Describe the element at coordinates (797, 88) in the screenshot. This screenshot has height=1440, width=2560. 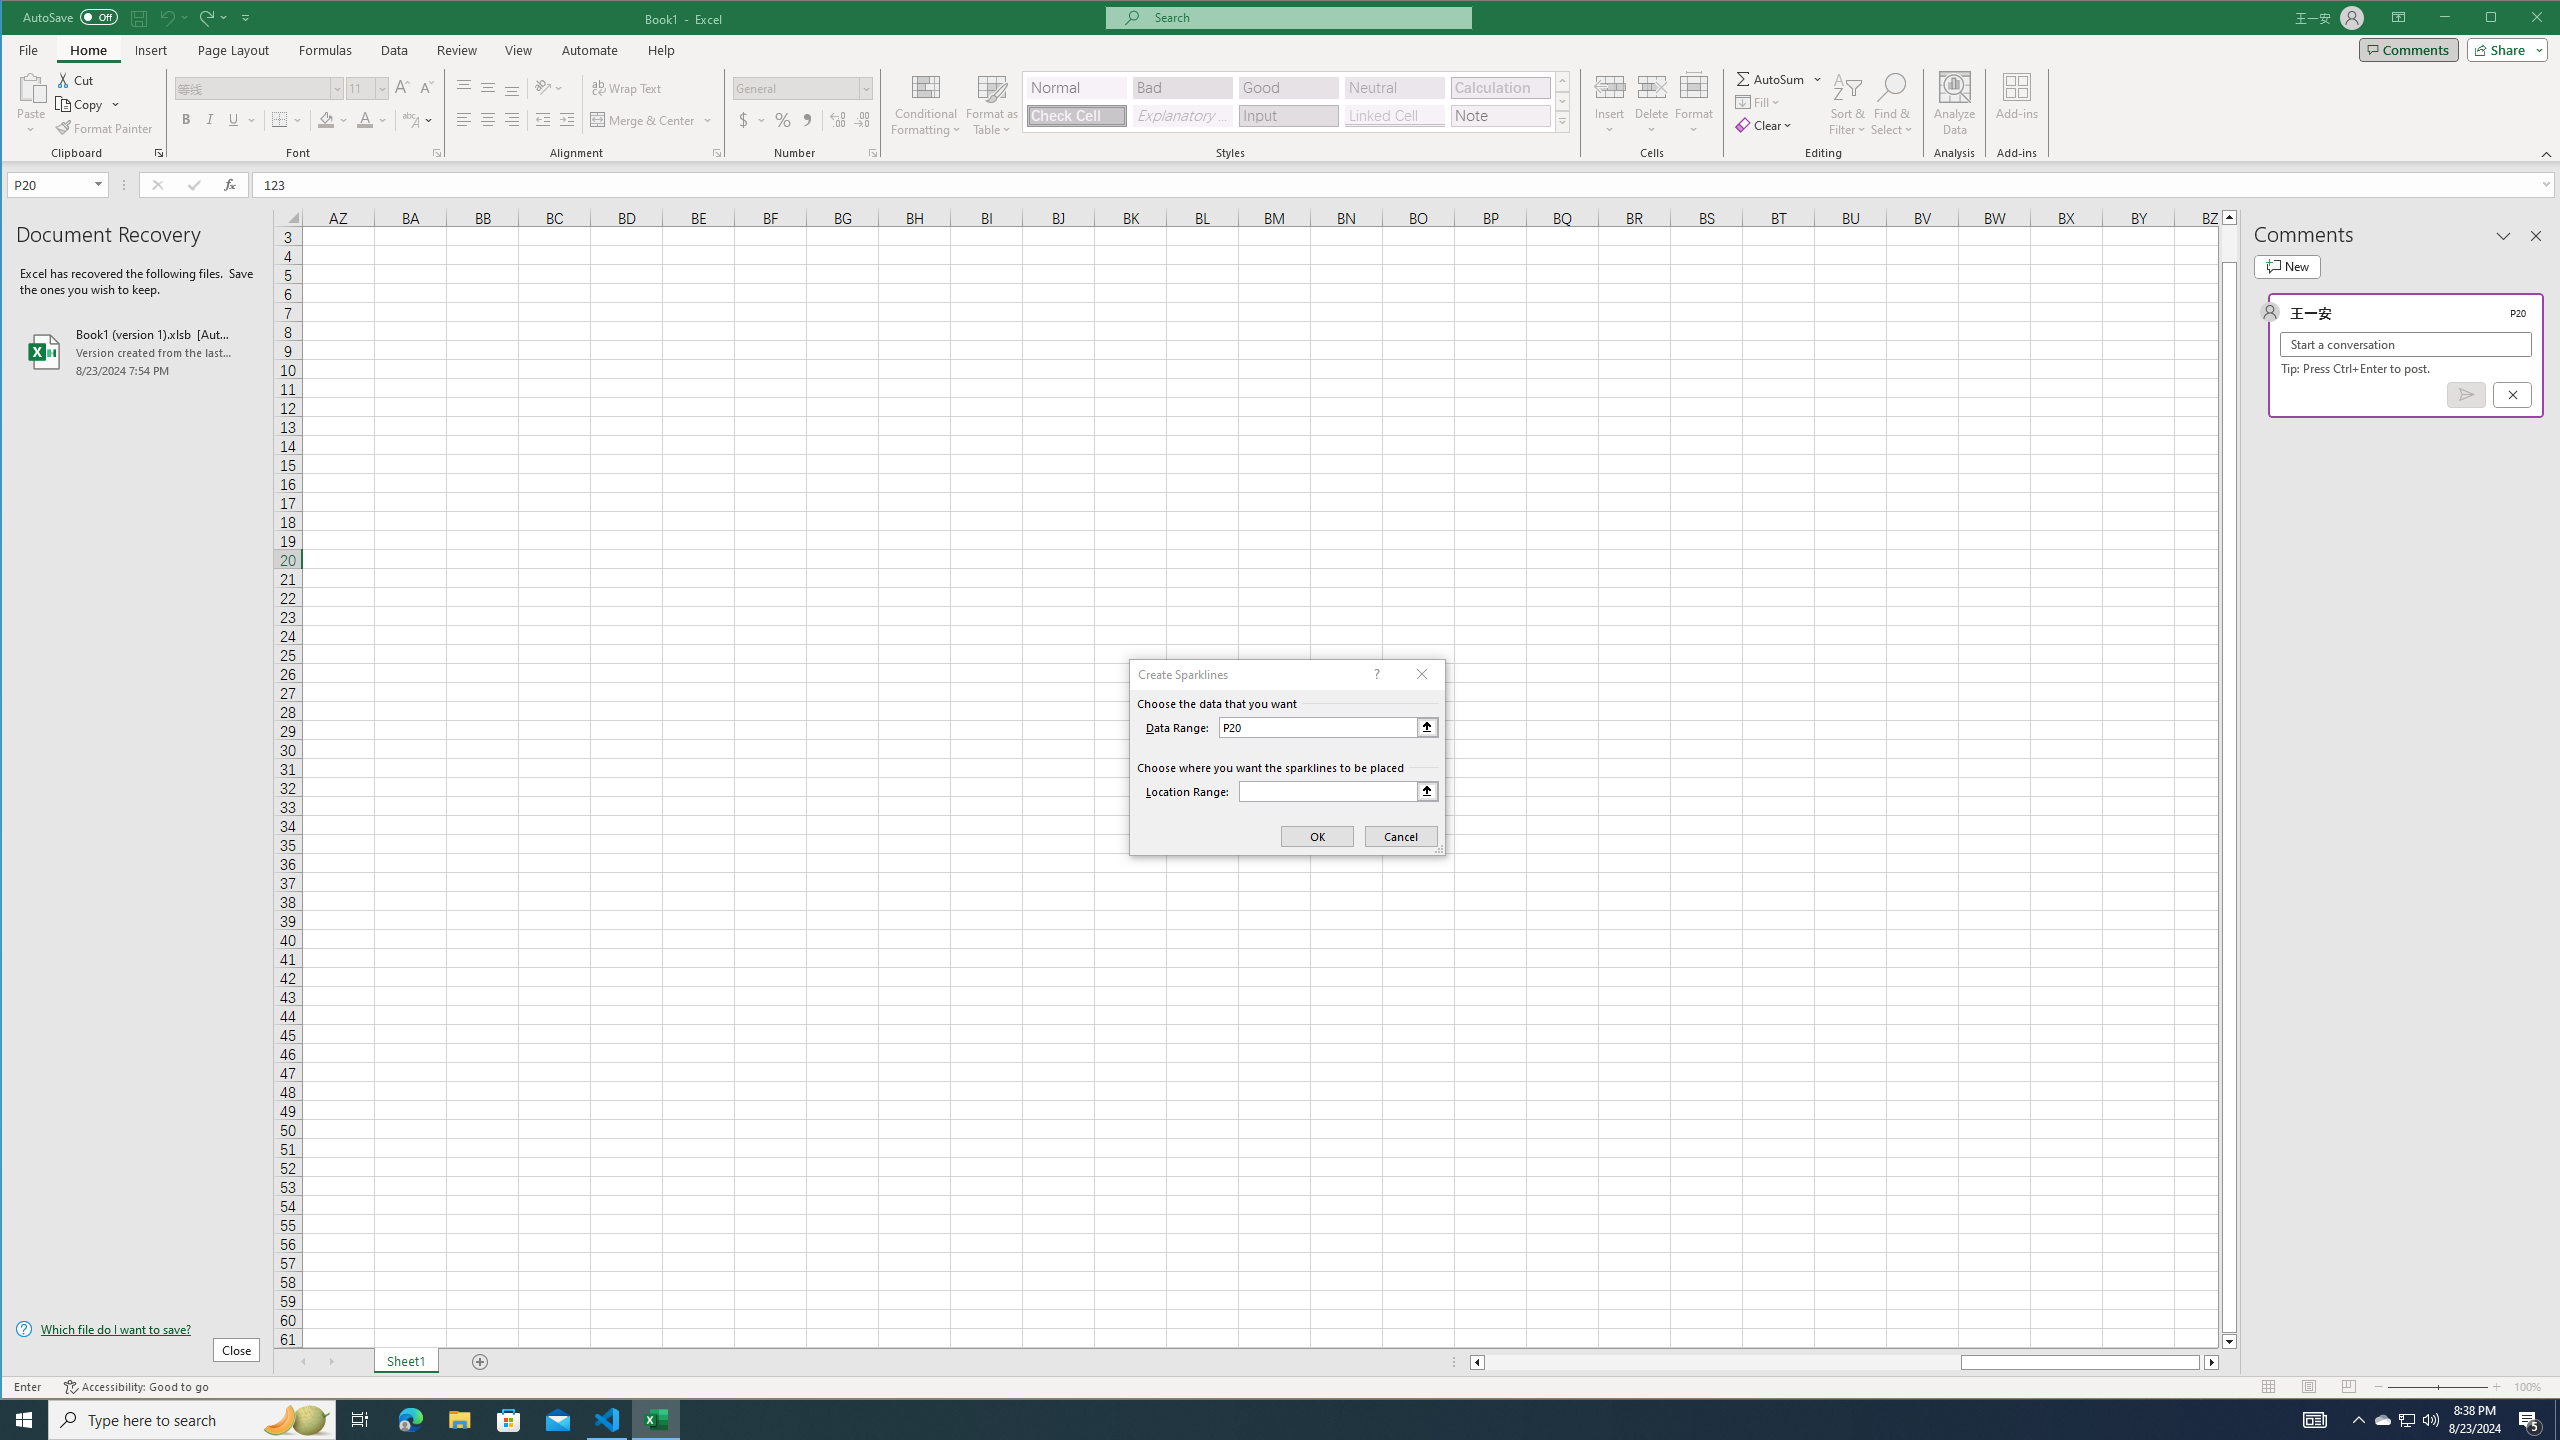
I see `Number Format` at that location.